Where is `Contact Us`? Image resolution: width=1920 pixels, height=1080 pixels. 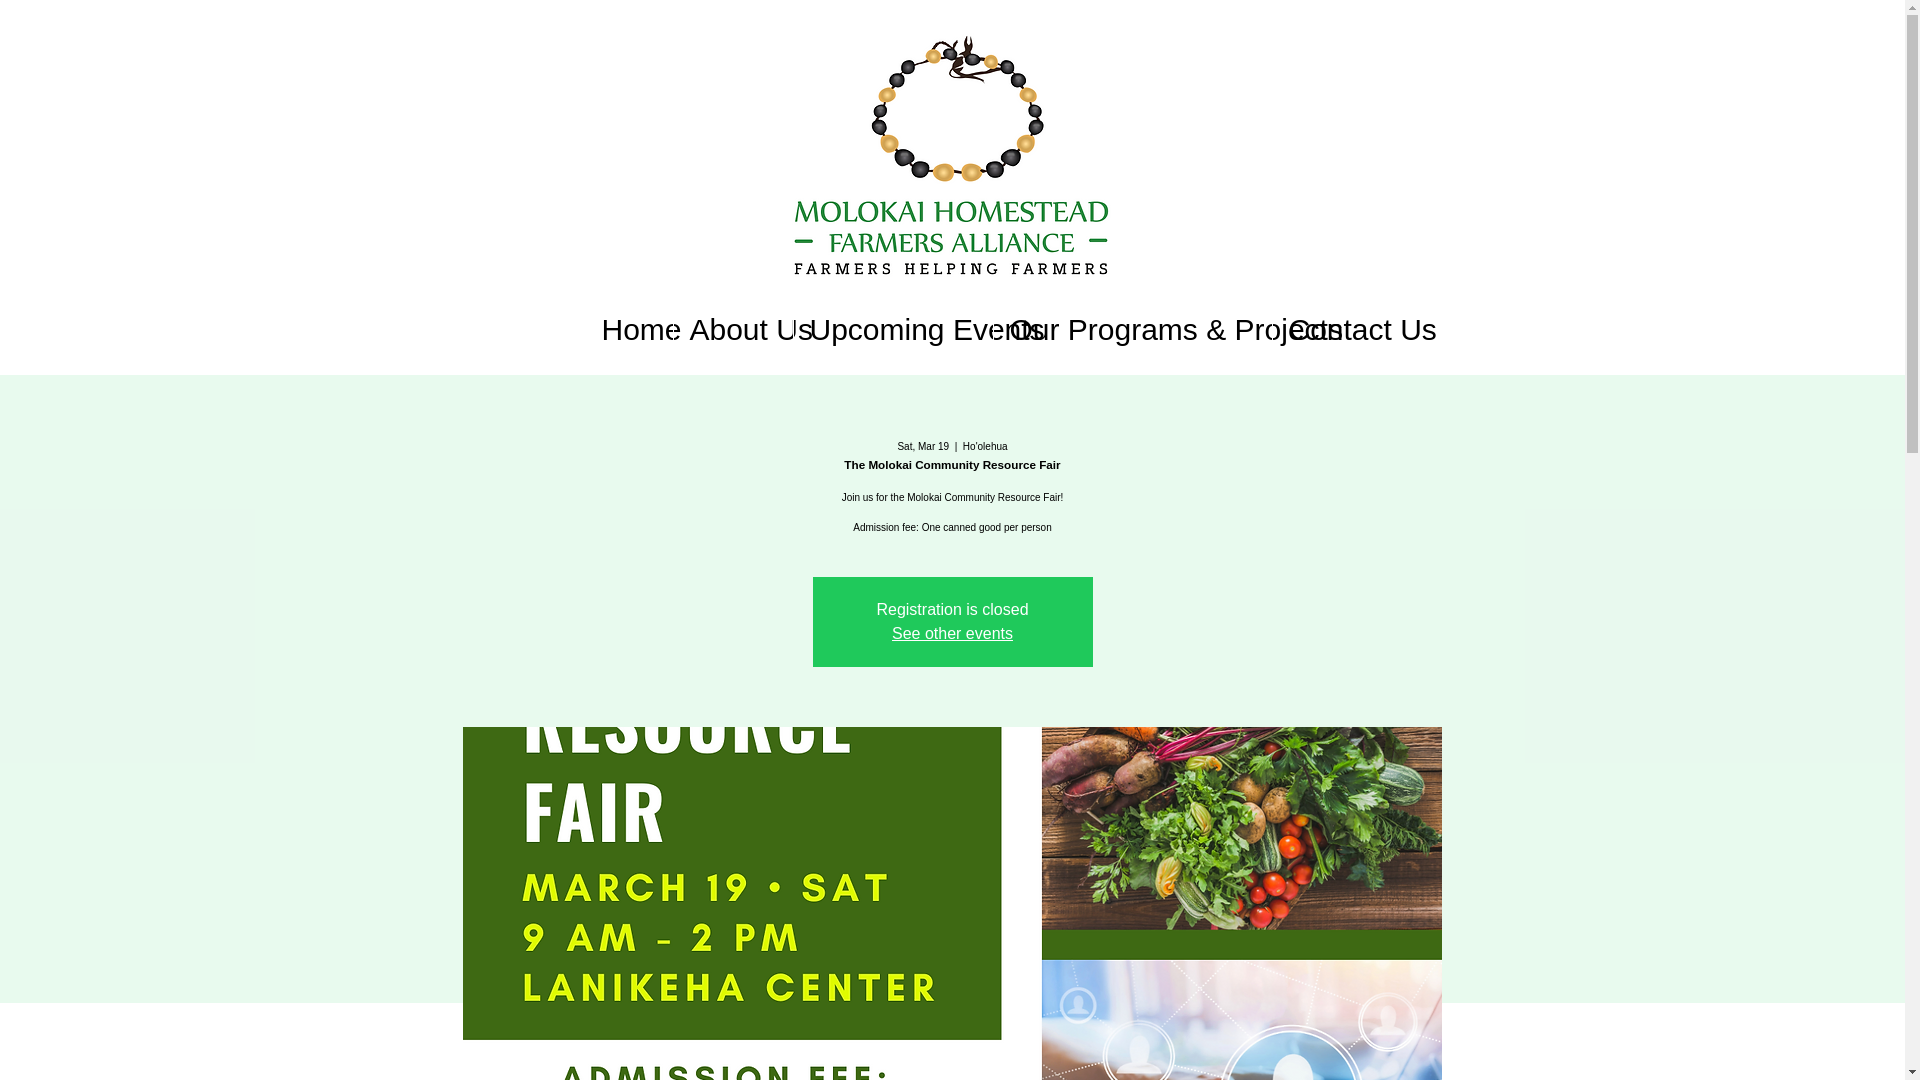
Contact Us is located at coordinates (1340, 330).